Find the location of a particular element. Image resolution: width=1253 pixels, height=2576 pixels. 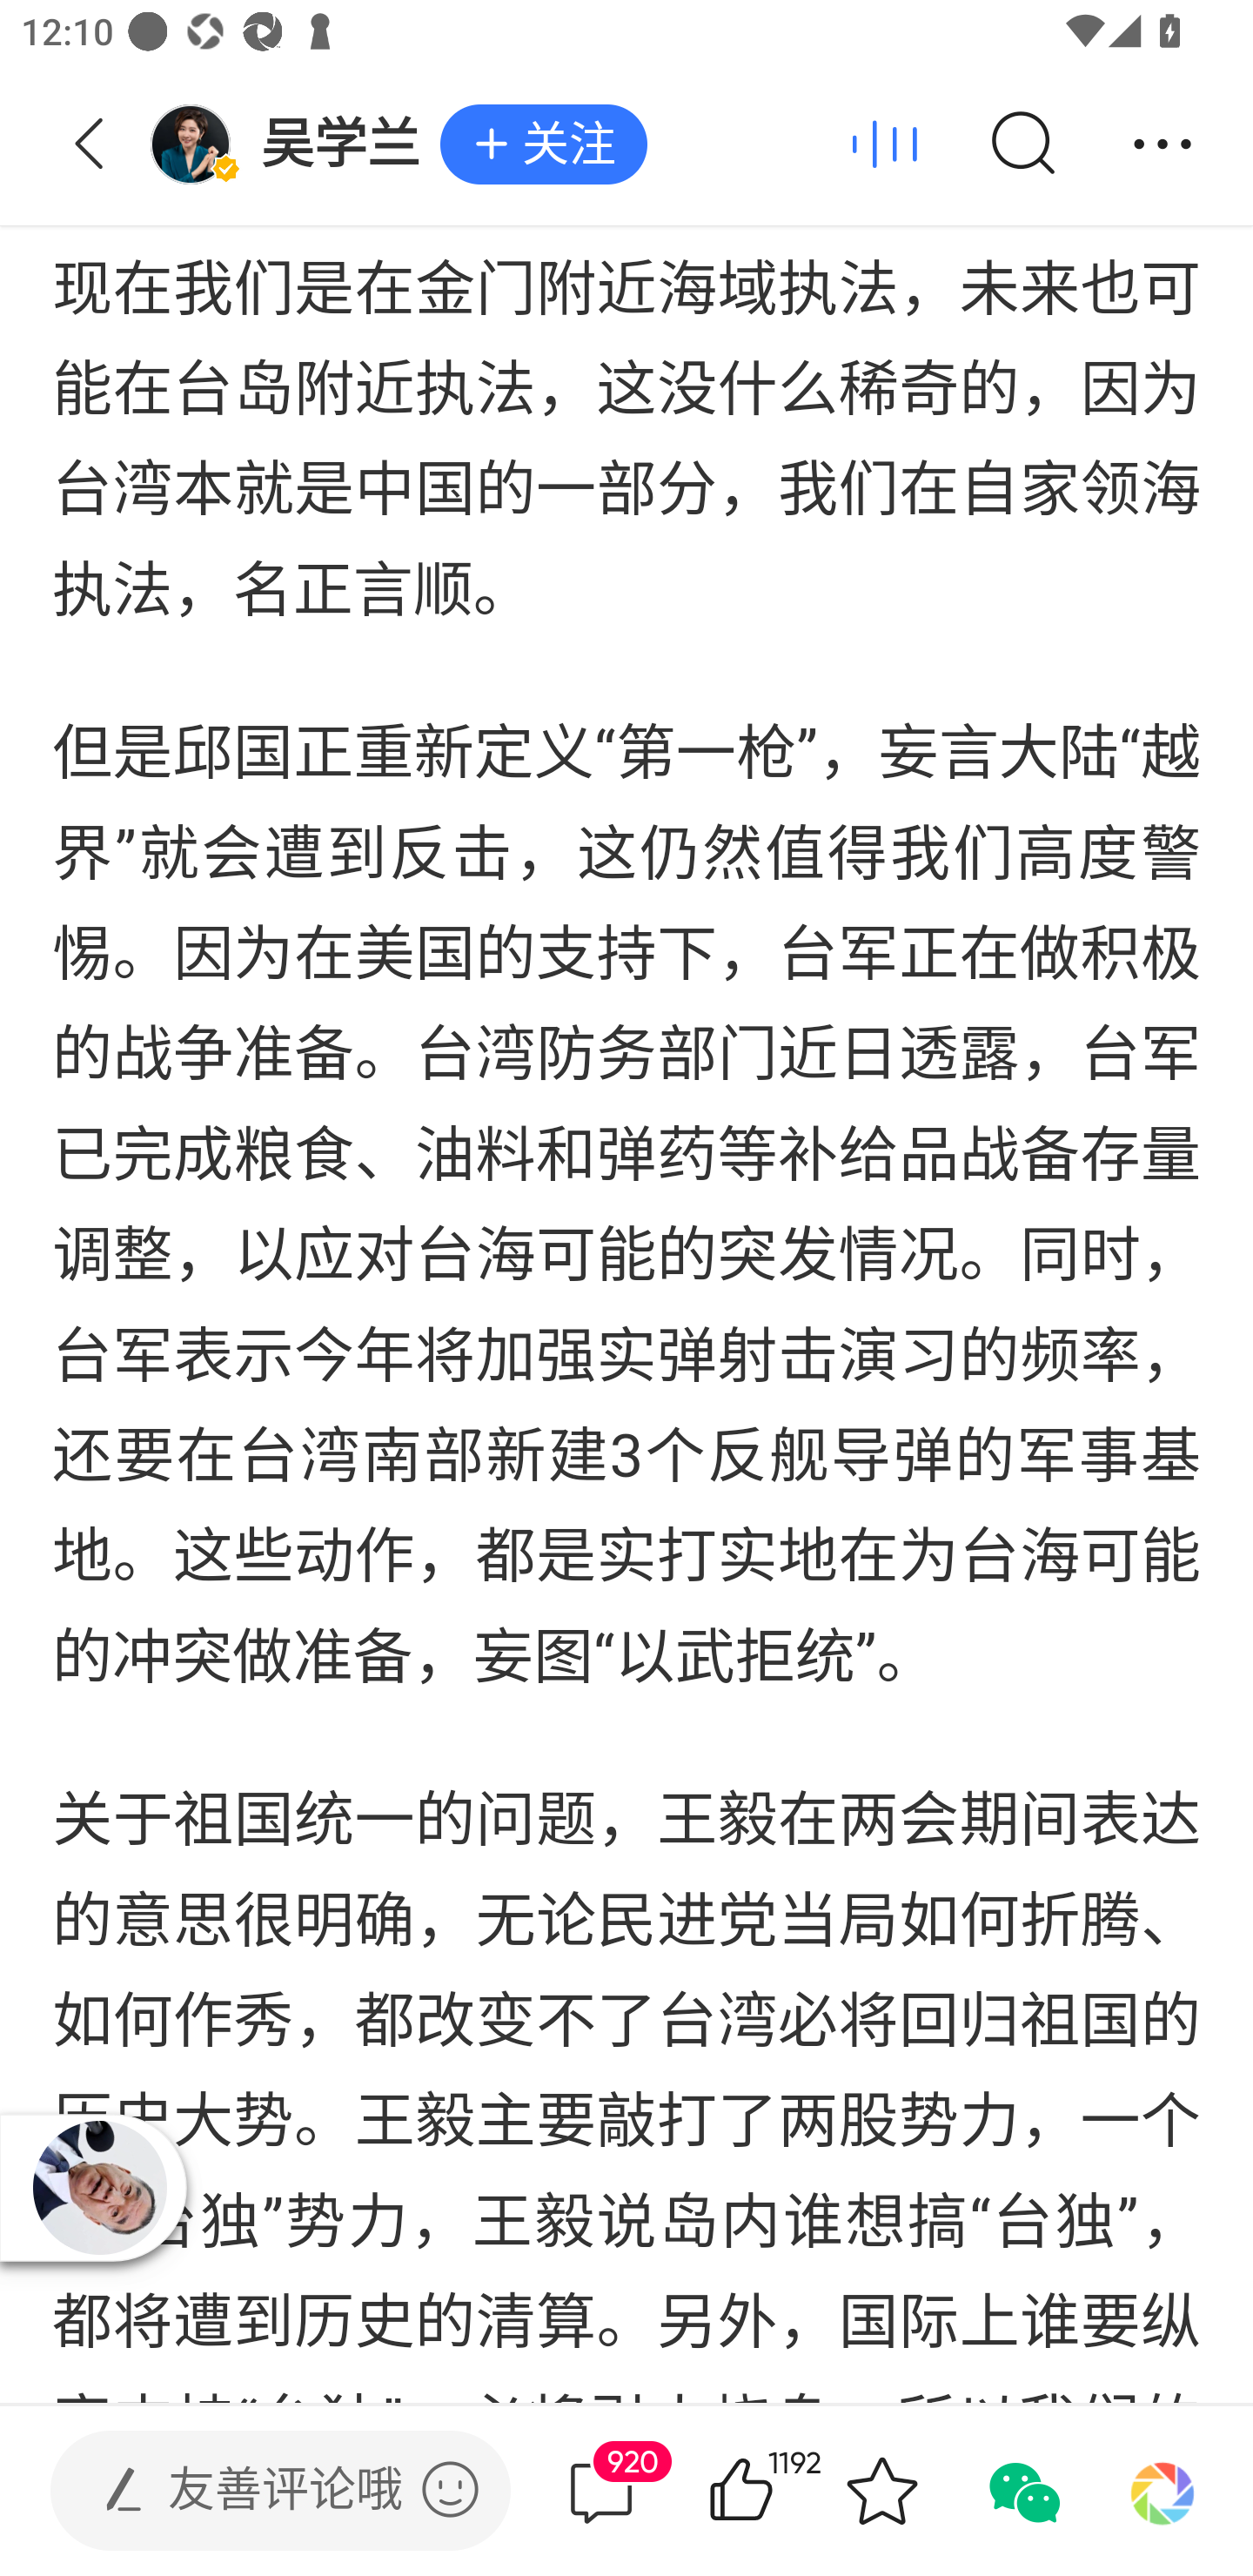

搜索  is located at coordinates (1022, 144).